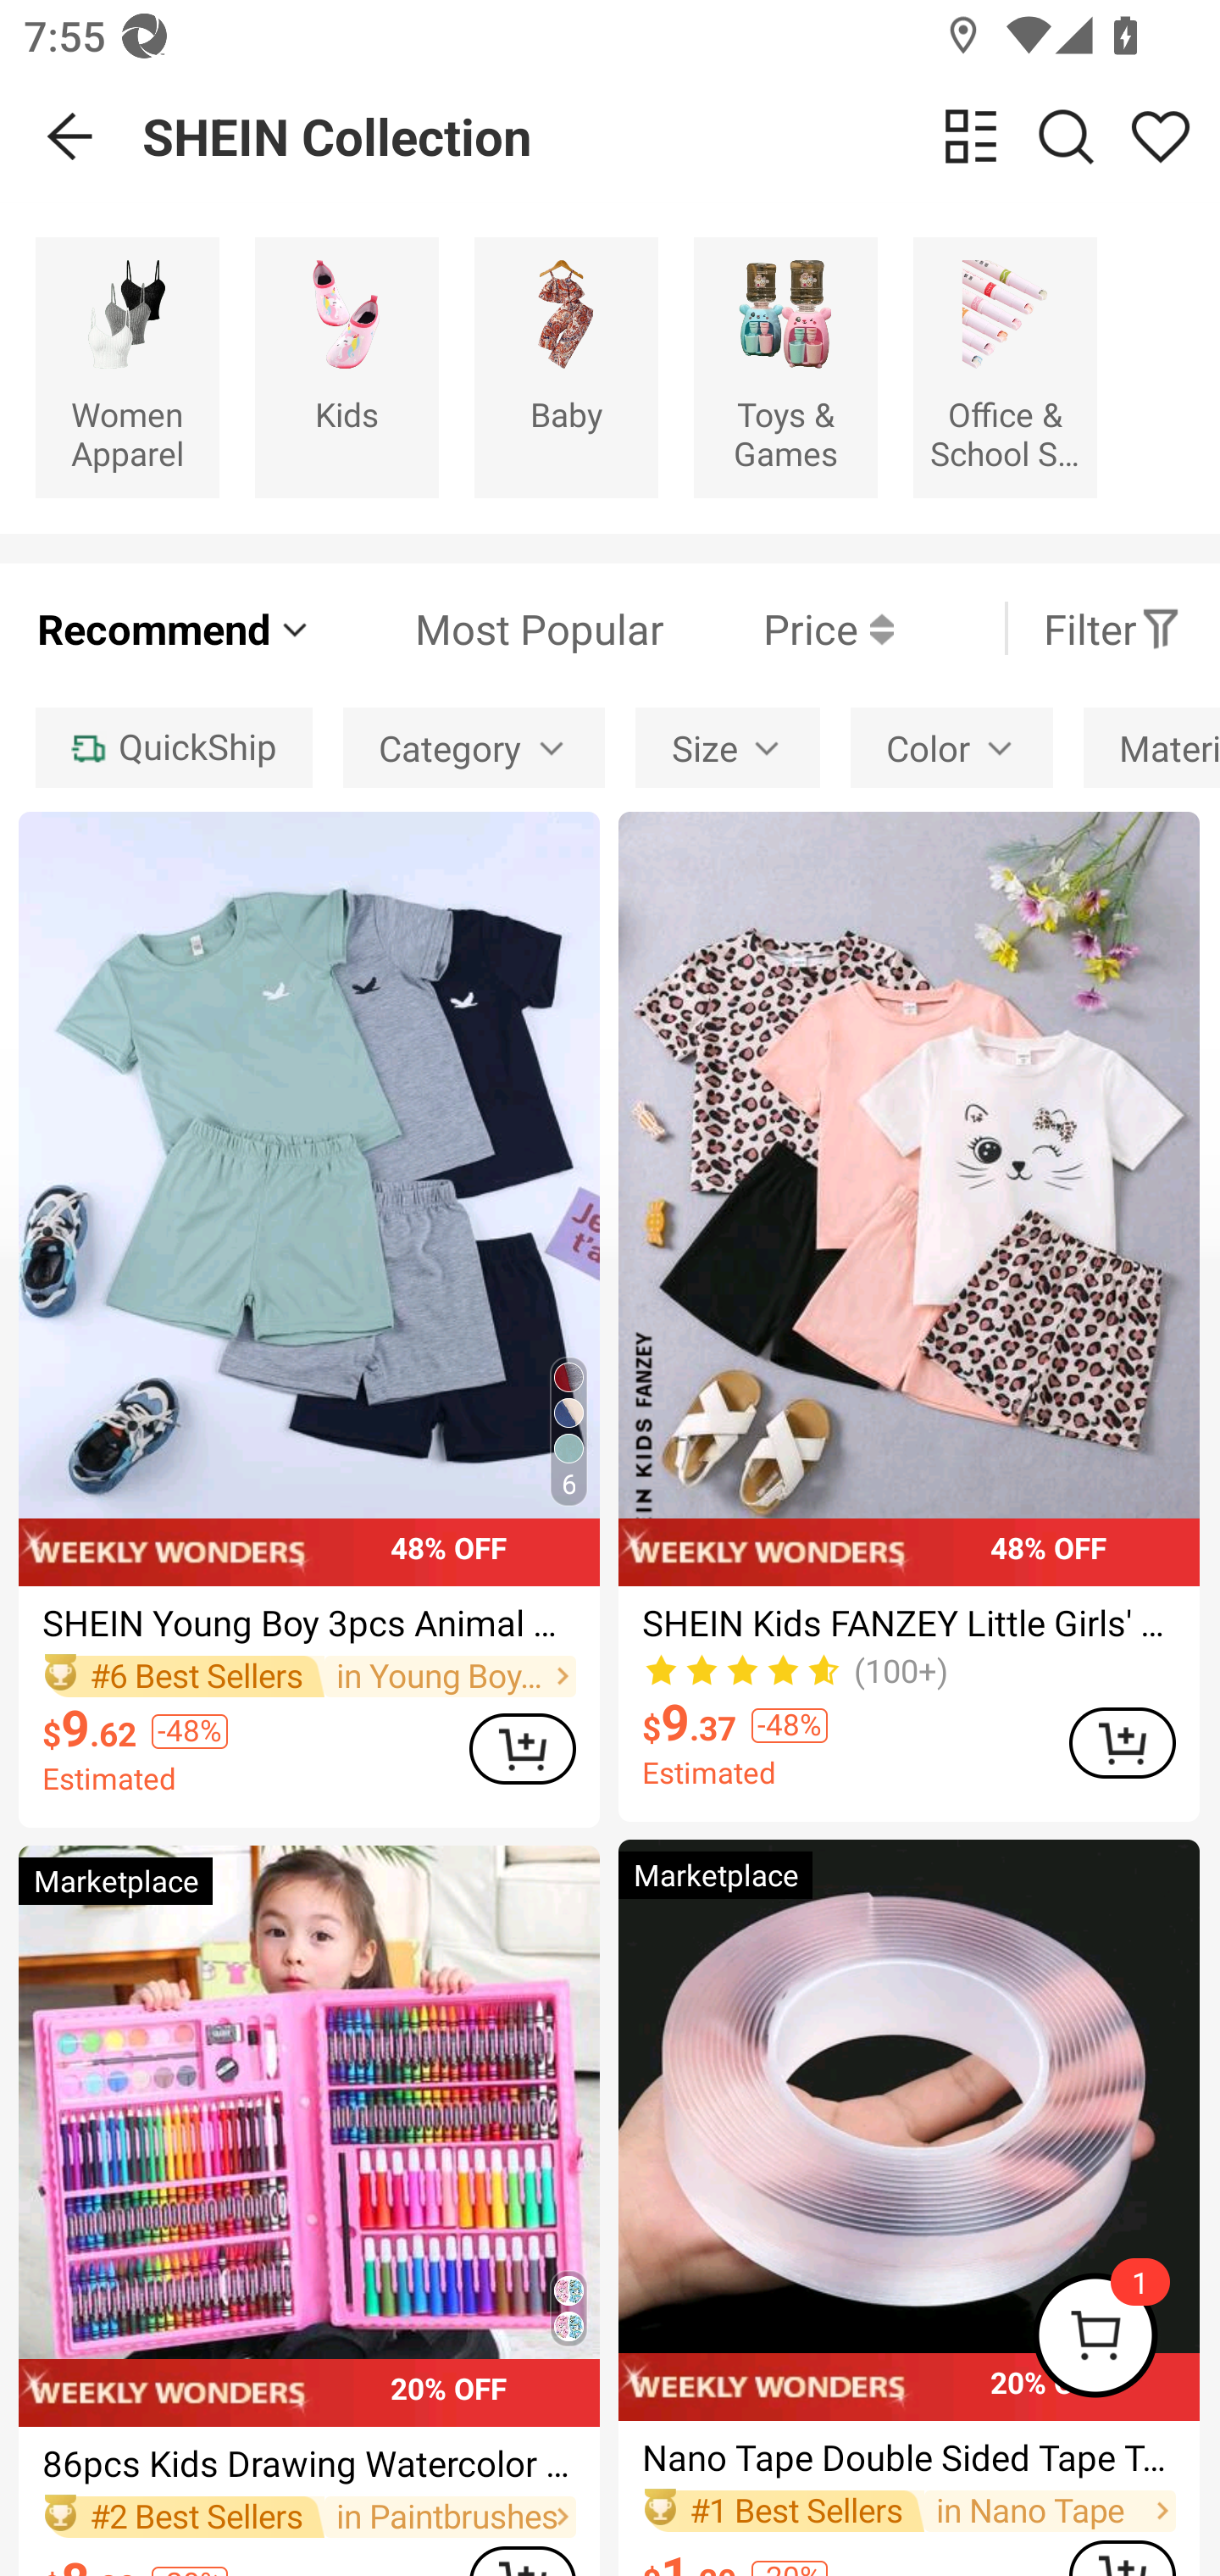 The height and width of the screenshot is (2576, 1220). I want to click on Most Popular, so click(489, 628).